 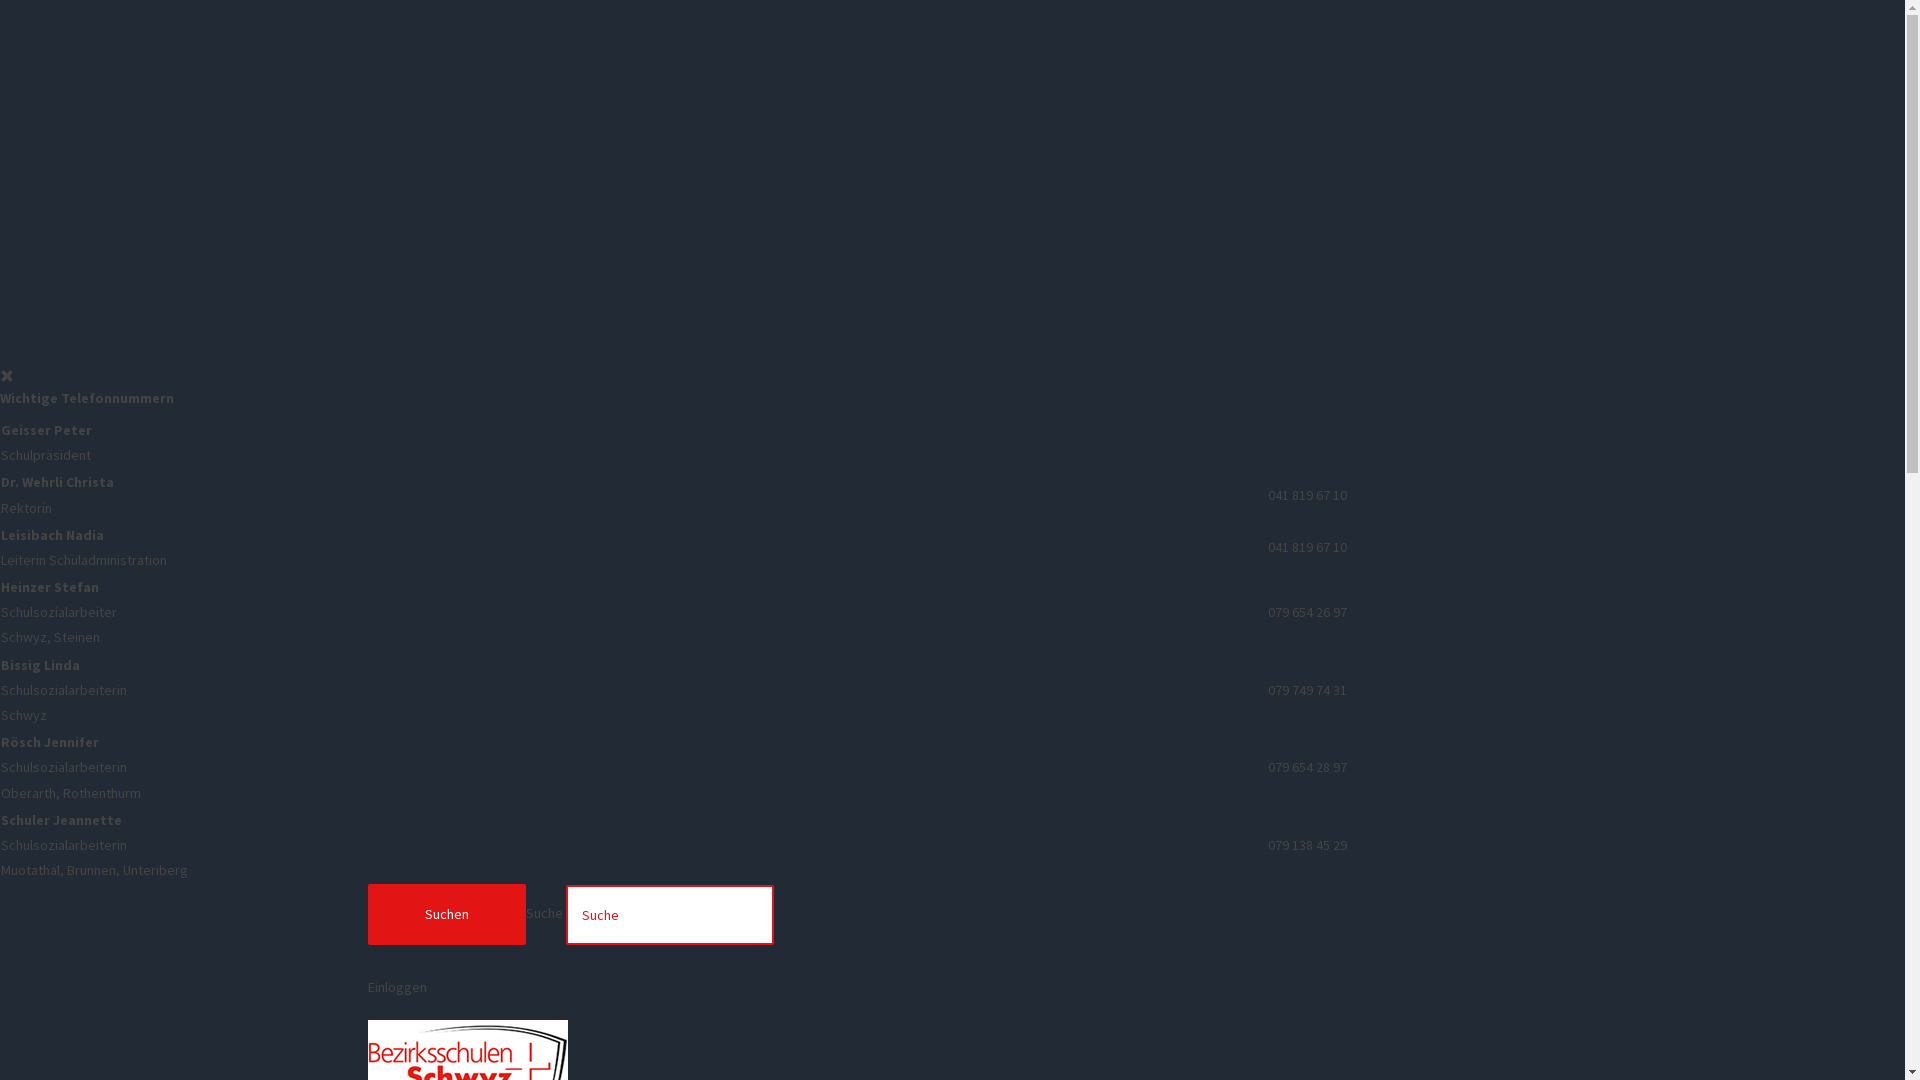 What do you see at coordinates (447, 914) in the screenshot?
I see `Suchen` at bounding box center [447, 914].